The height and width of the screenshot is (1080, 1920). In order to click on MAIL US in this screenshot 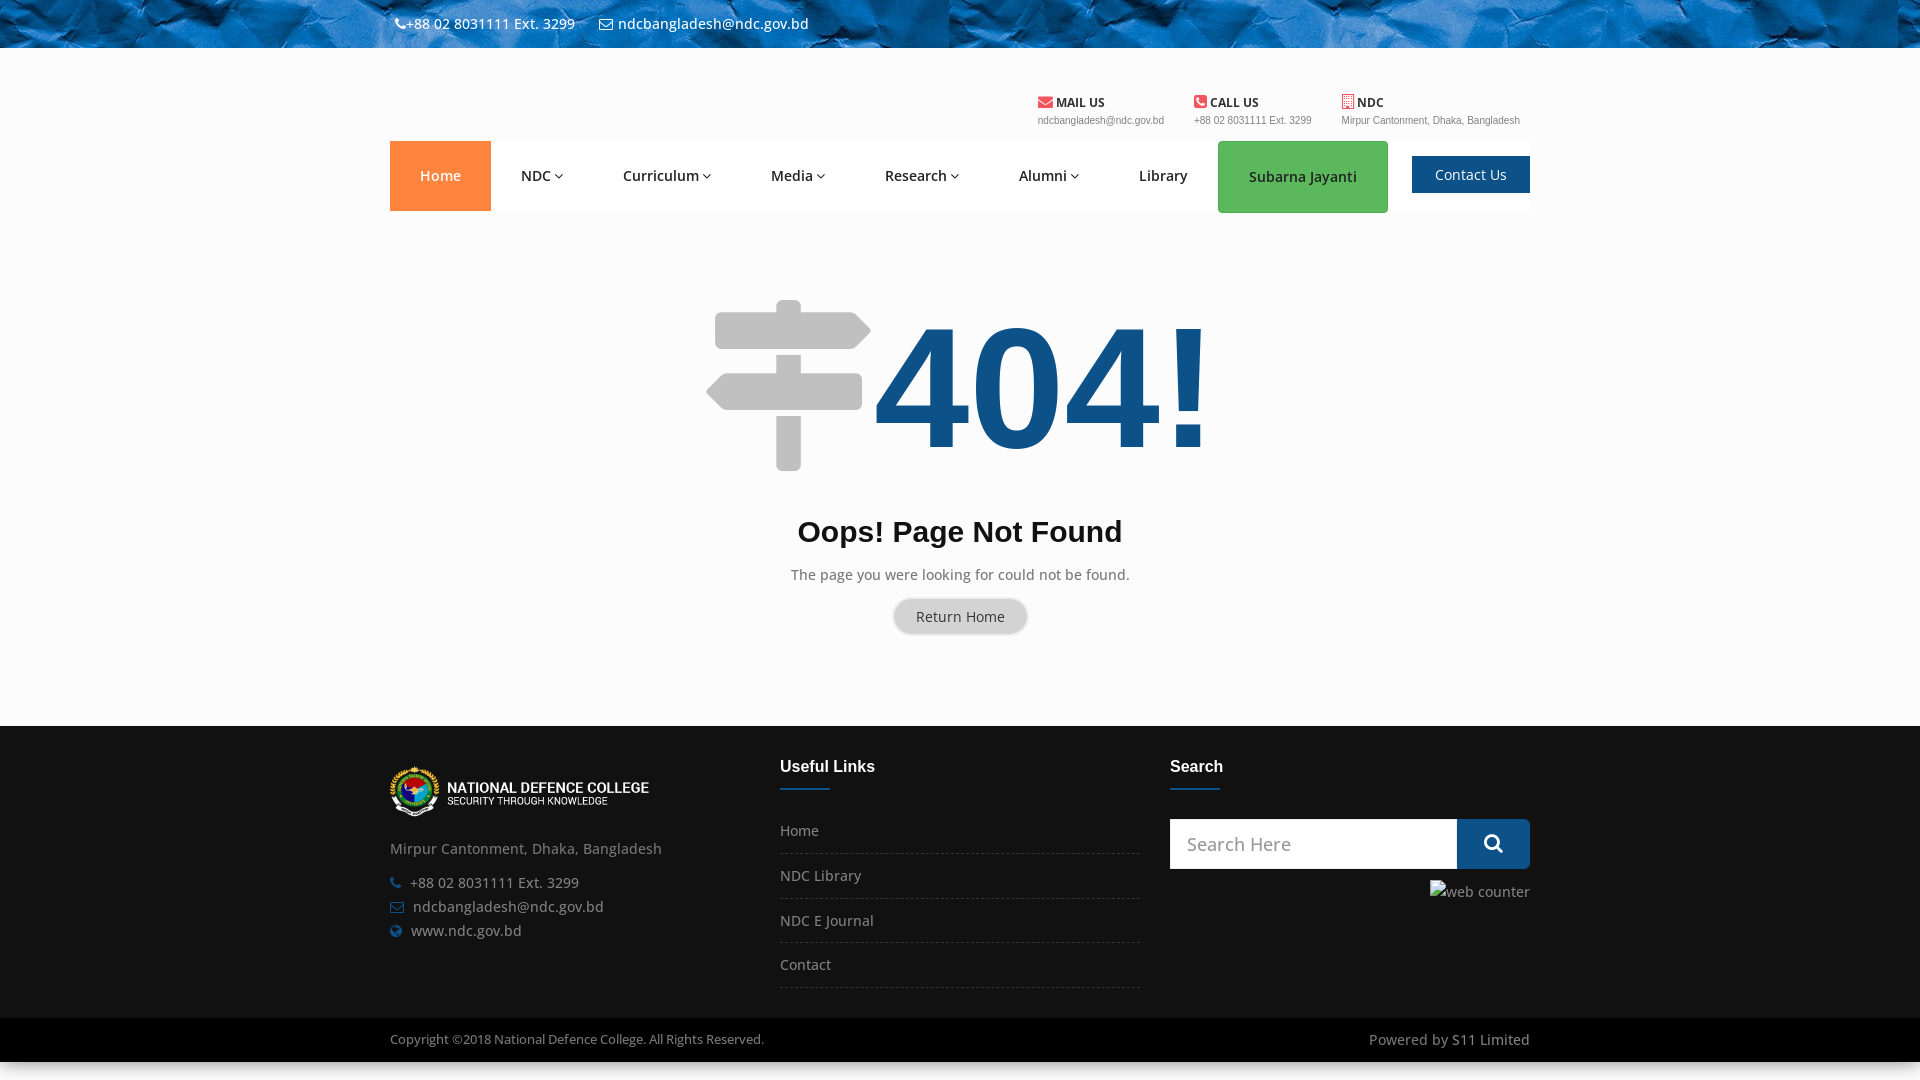, I will do `click(1072, 102)`.